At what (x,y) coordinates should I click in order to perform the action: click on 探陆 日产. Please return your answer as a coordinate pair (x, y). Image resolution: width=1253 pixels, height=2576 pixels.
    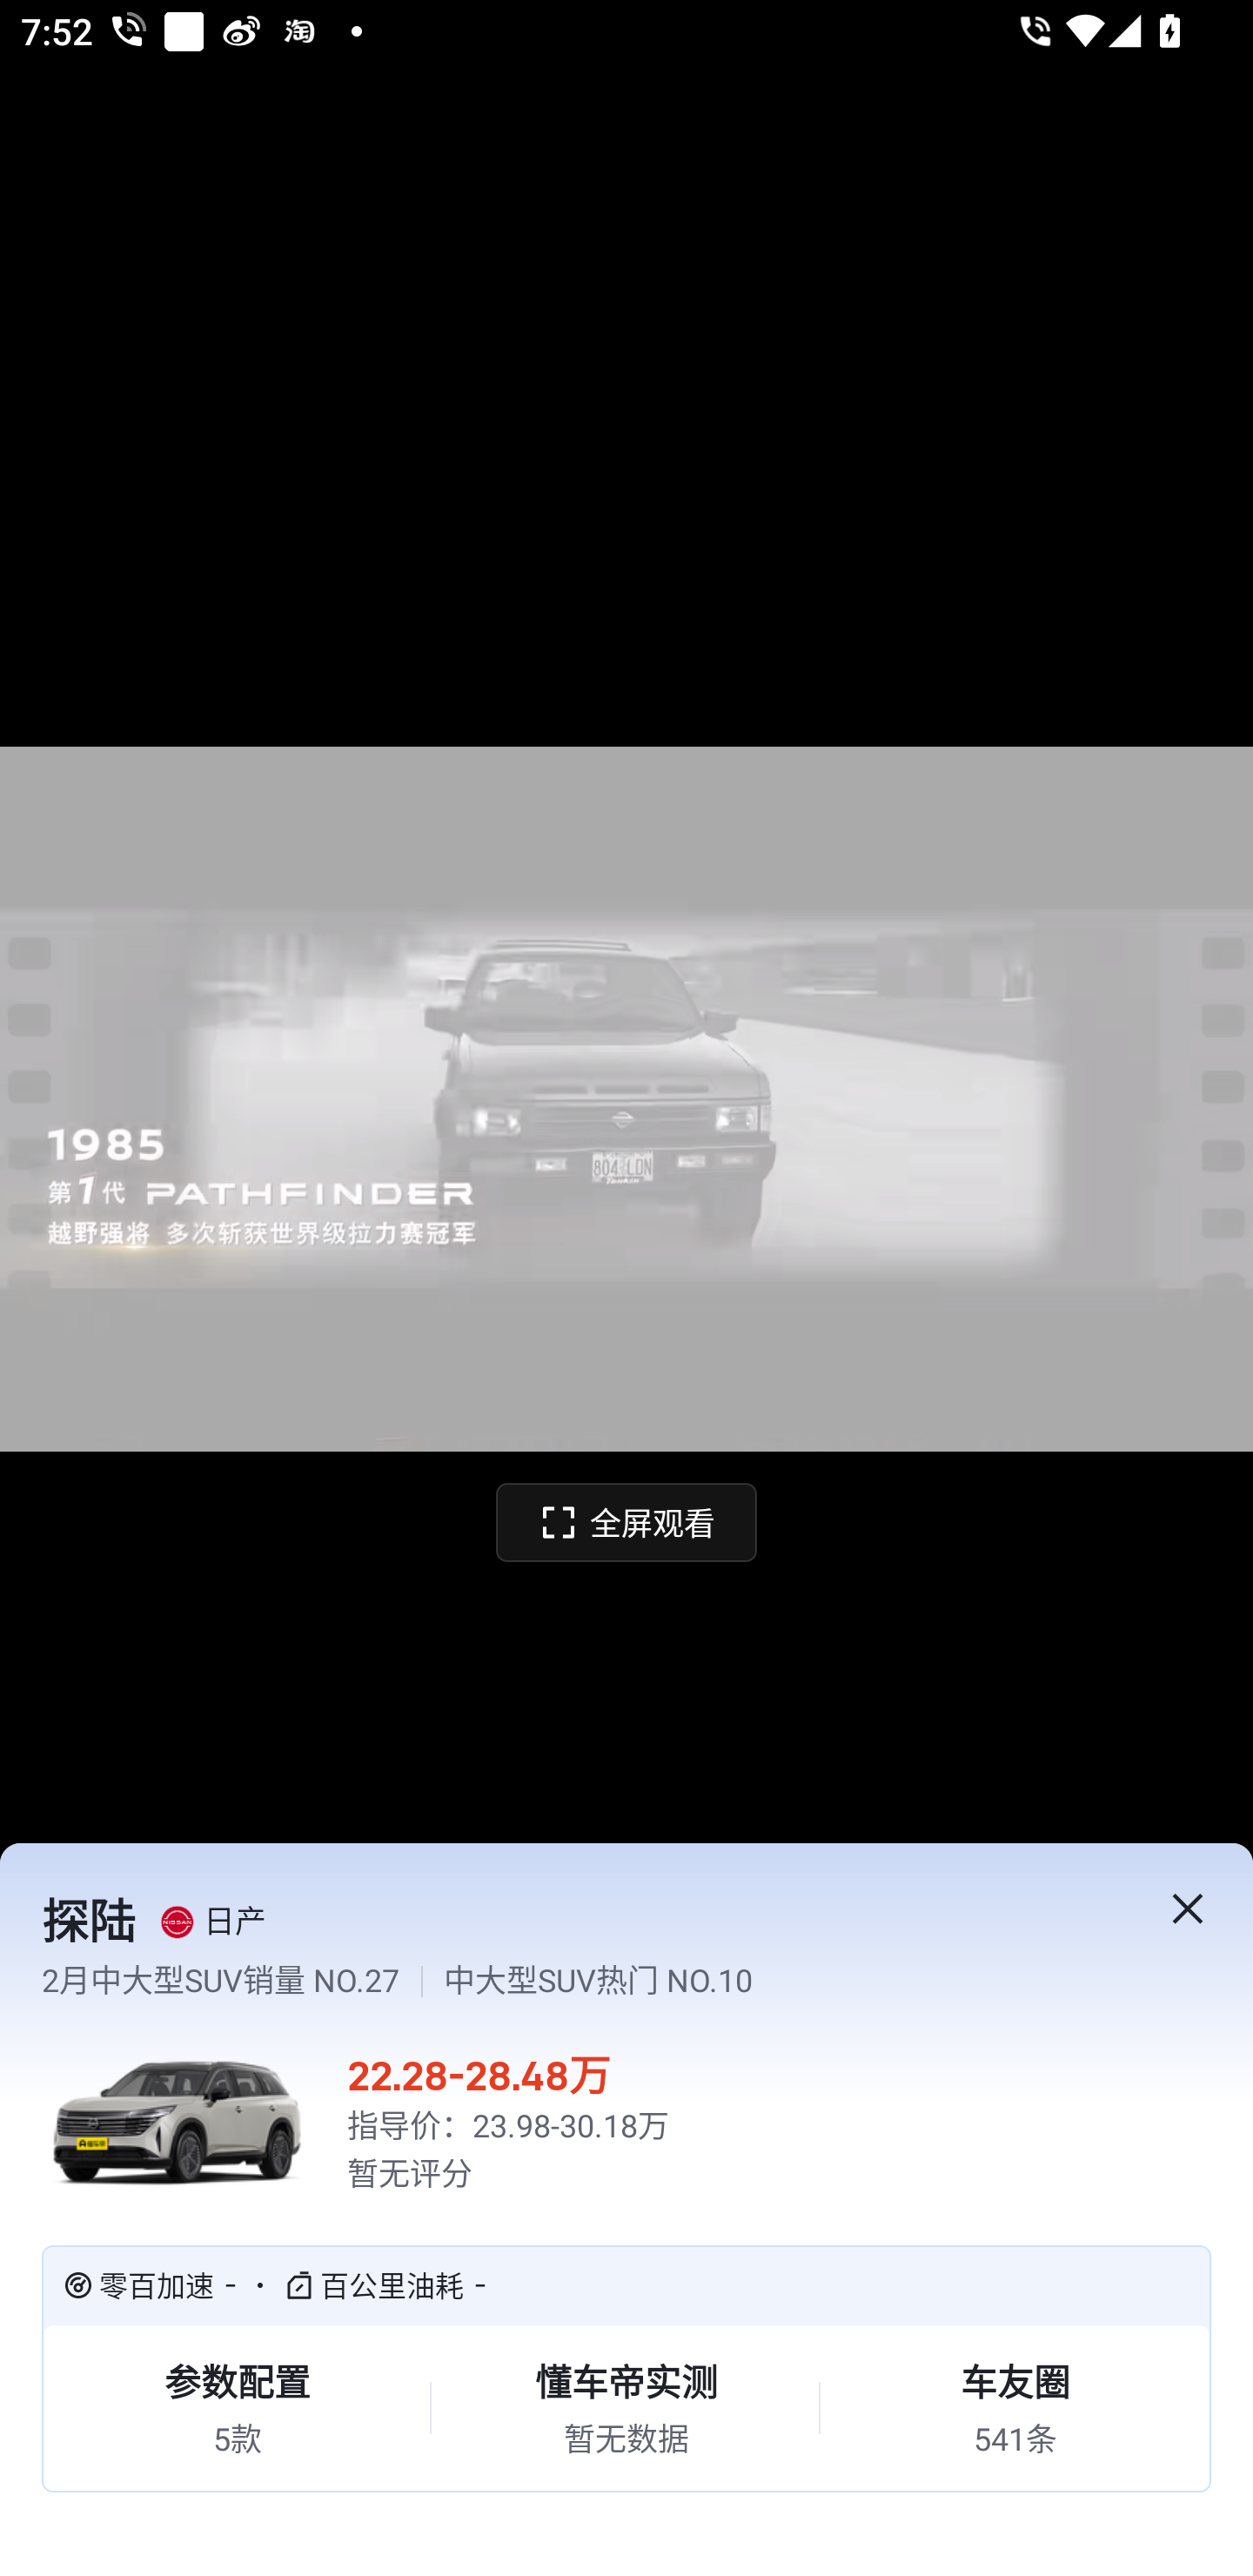
    Looking at the image, I should click on (576, 1922).